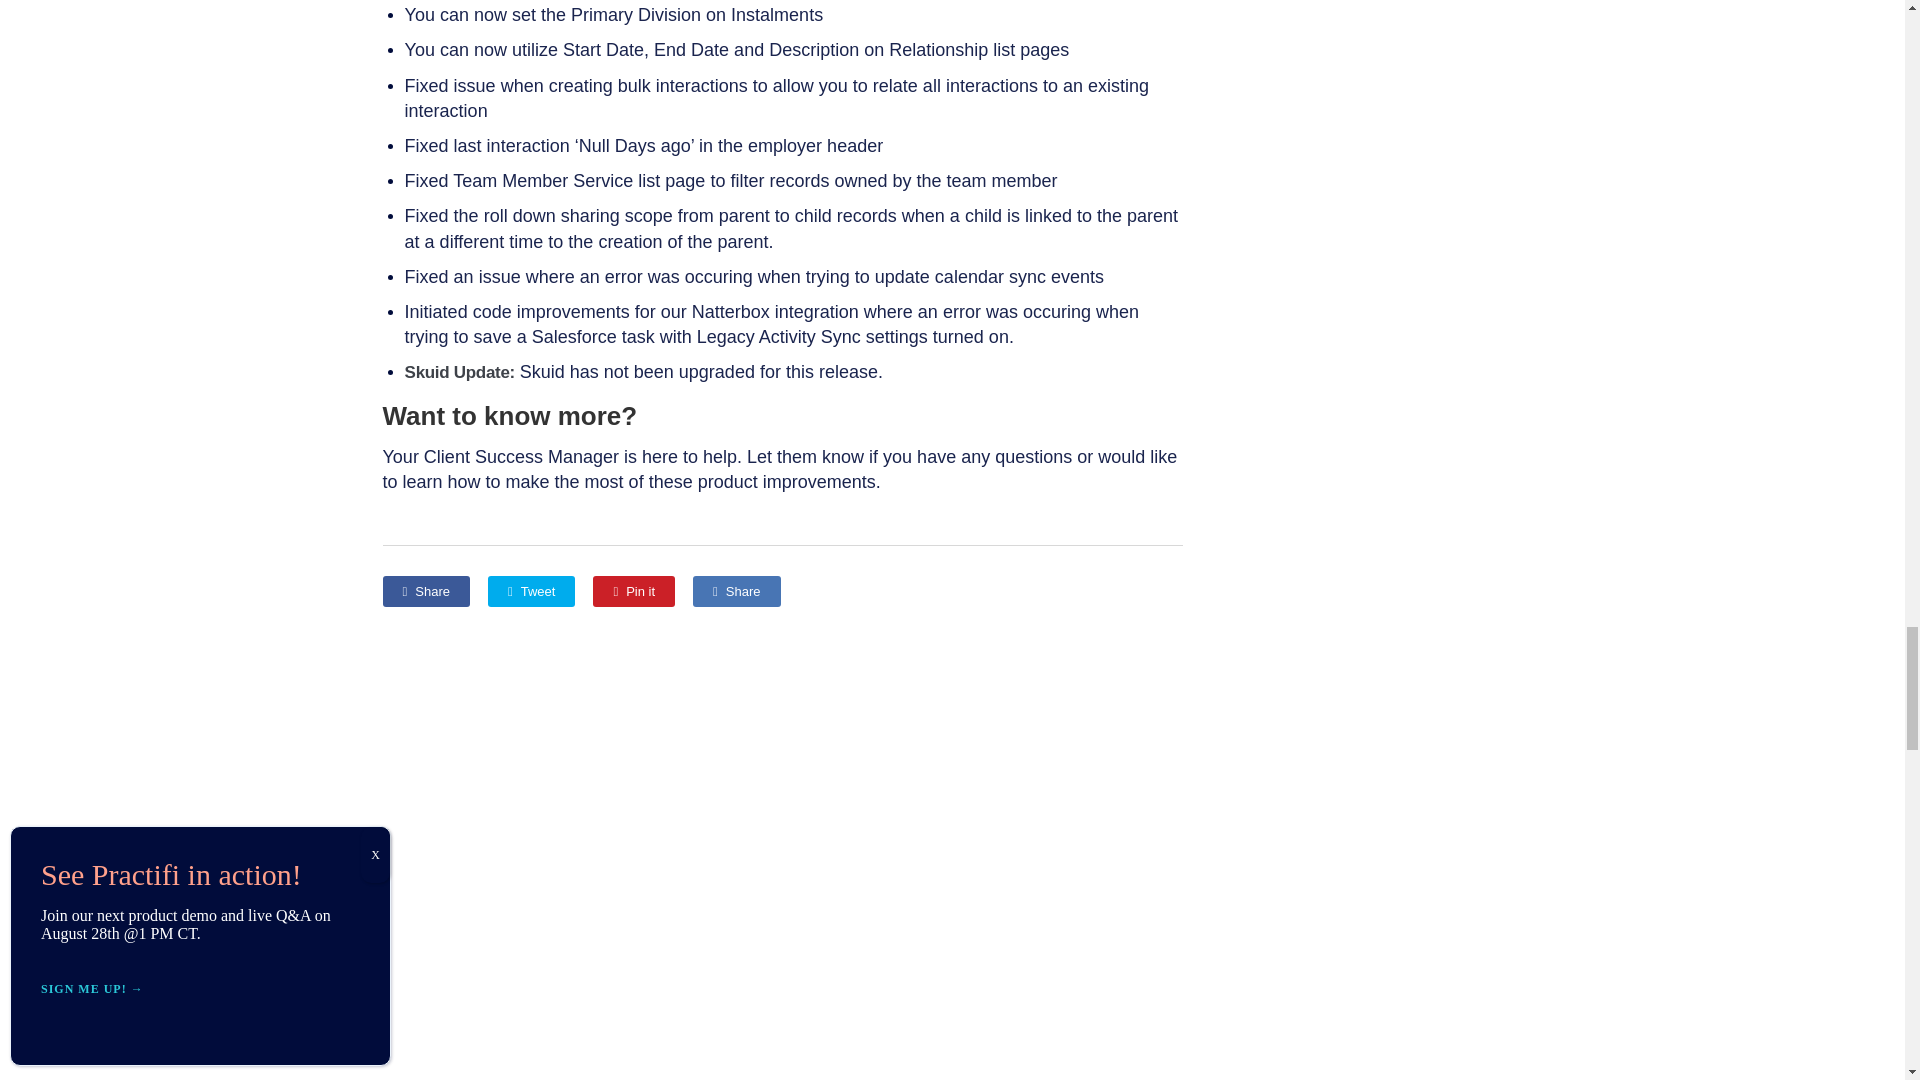  Describe the element at coordinates (736, 590) in the screenshot. I see `Share` at that location.